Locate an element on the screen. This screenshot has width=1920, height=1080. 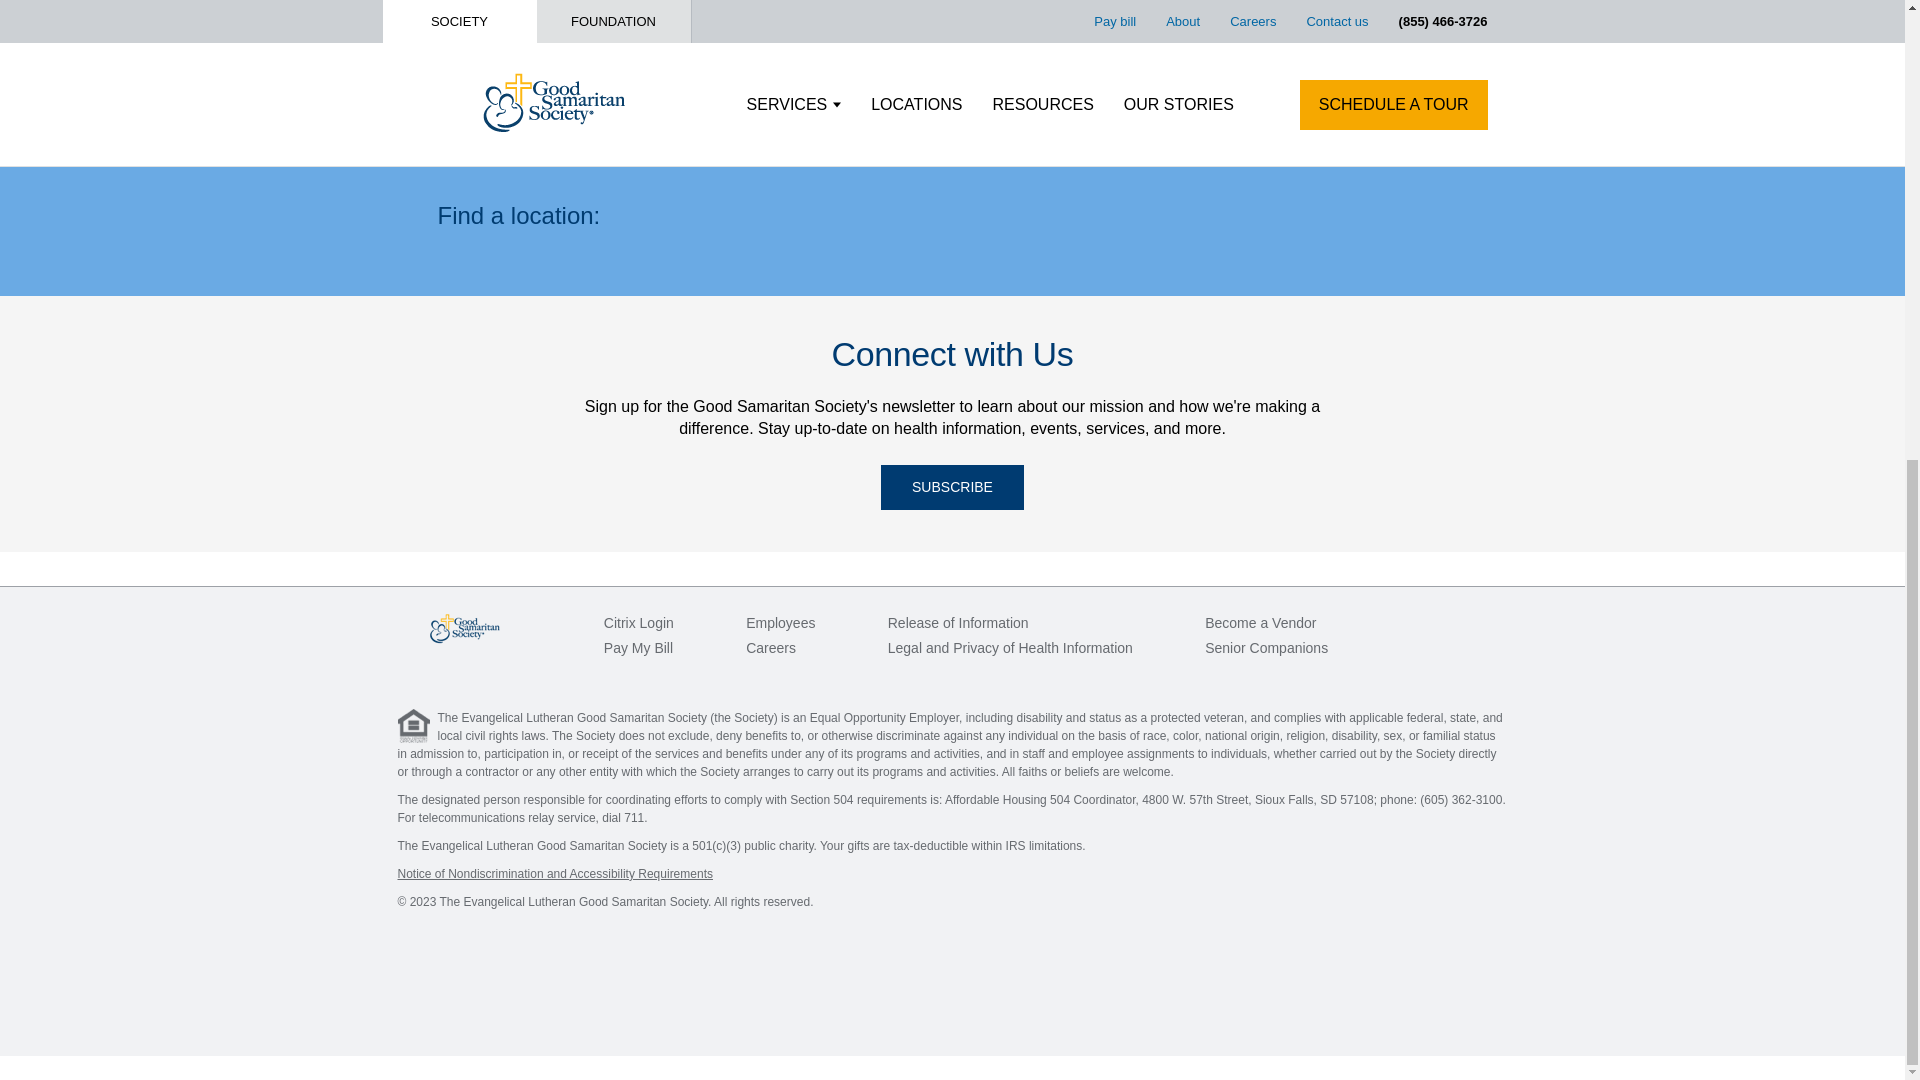
Citrix Login is located at coordinates (638, 622).